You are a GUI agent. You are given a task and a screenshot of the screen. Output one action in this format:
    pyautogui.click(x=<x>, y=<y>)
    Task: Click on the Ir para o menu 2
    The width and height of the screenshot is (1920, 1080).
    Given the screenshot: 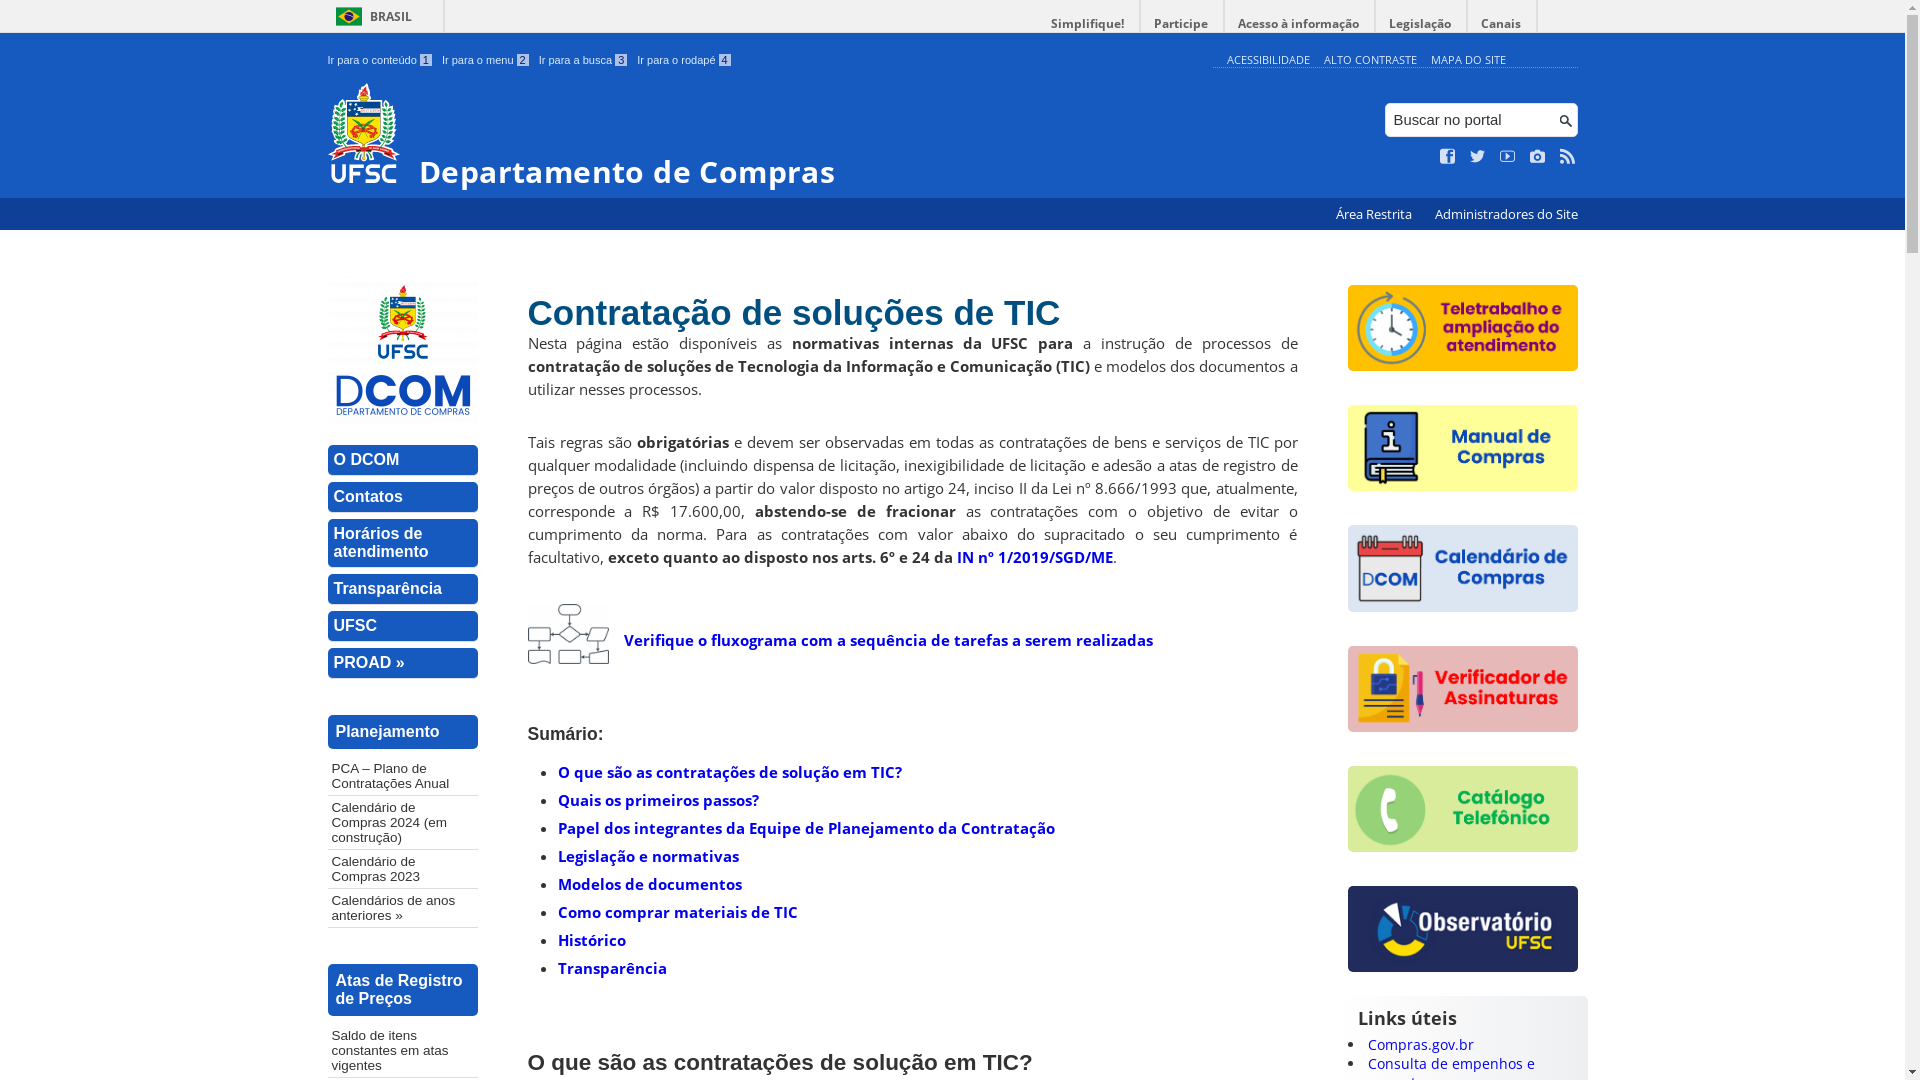 What is the action you would take?
    pyautogui.click(x=486, y=60)
    